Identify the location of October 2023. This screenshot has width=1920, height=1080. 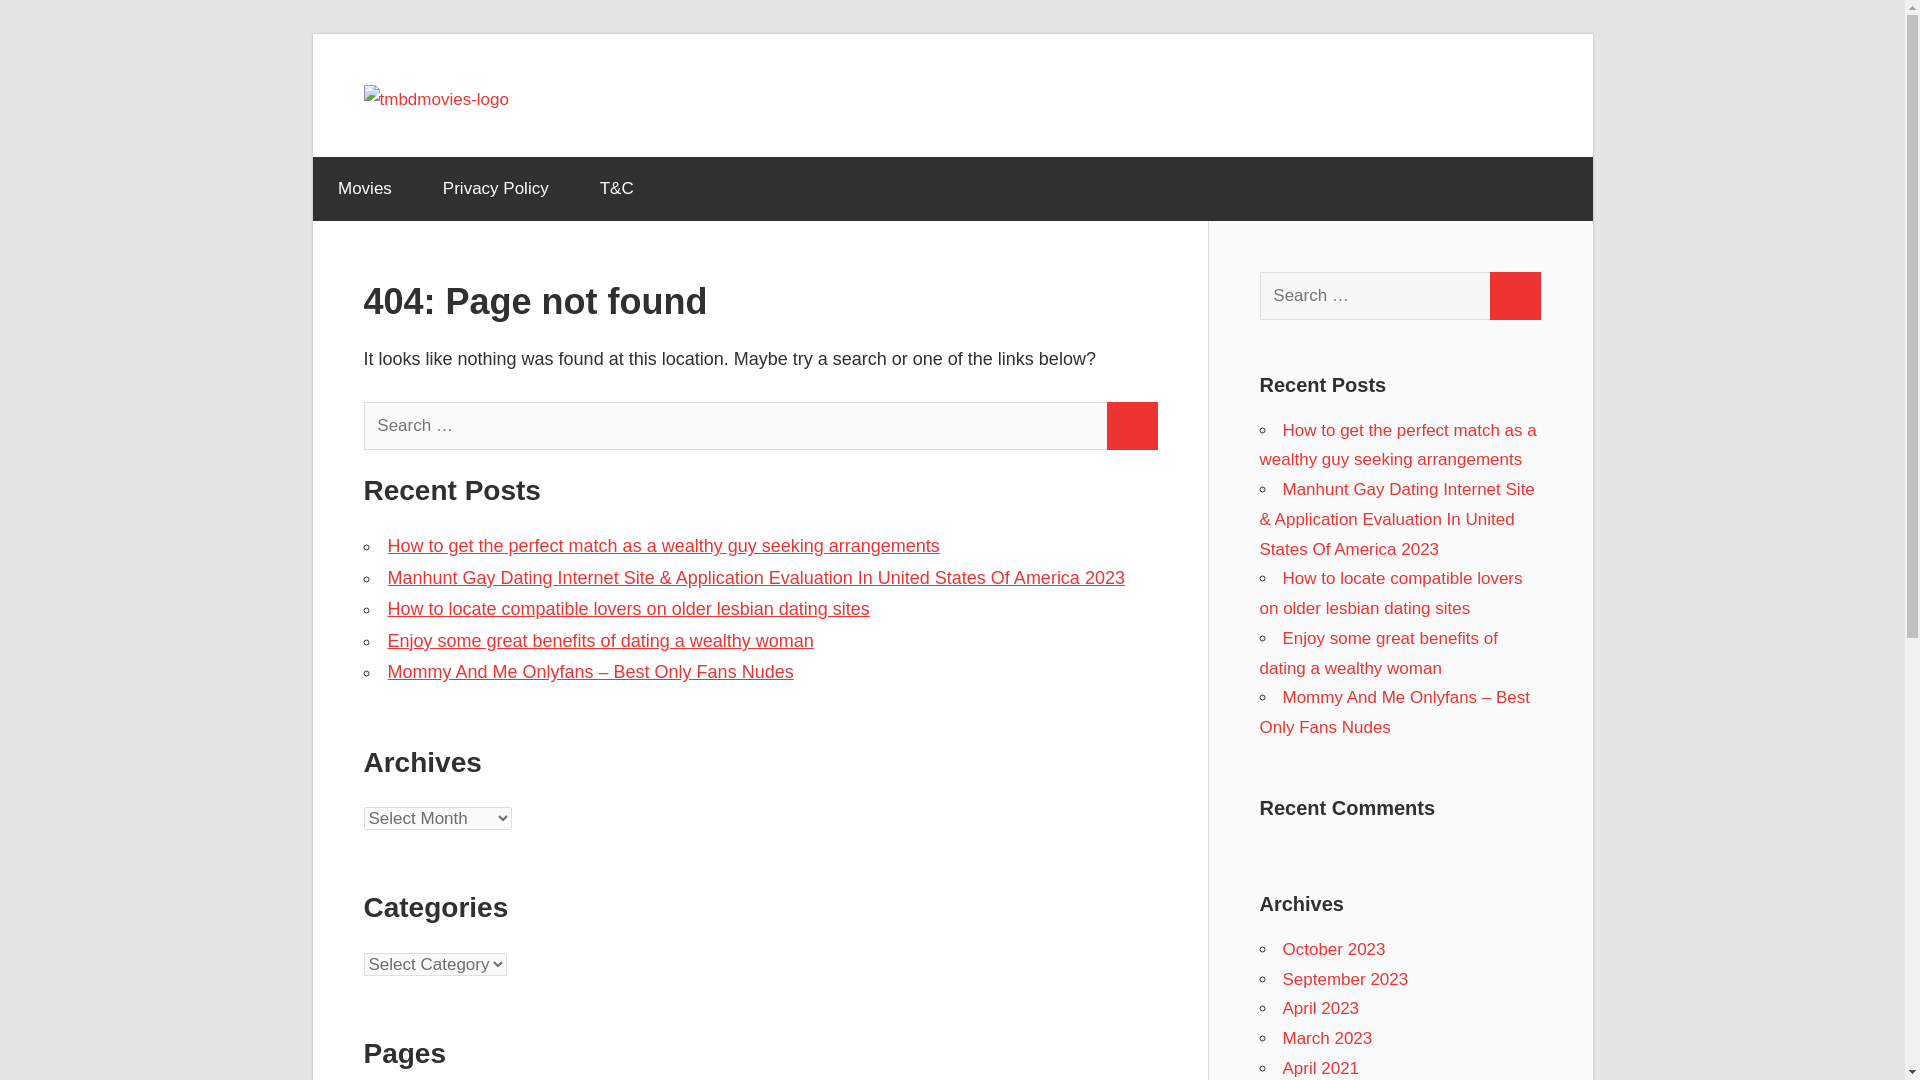
(1333, 949).